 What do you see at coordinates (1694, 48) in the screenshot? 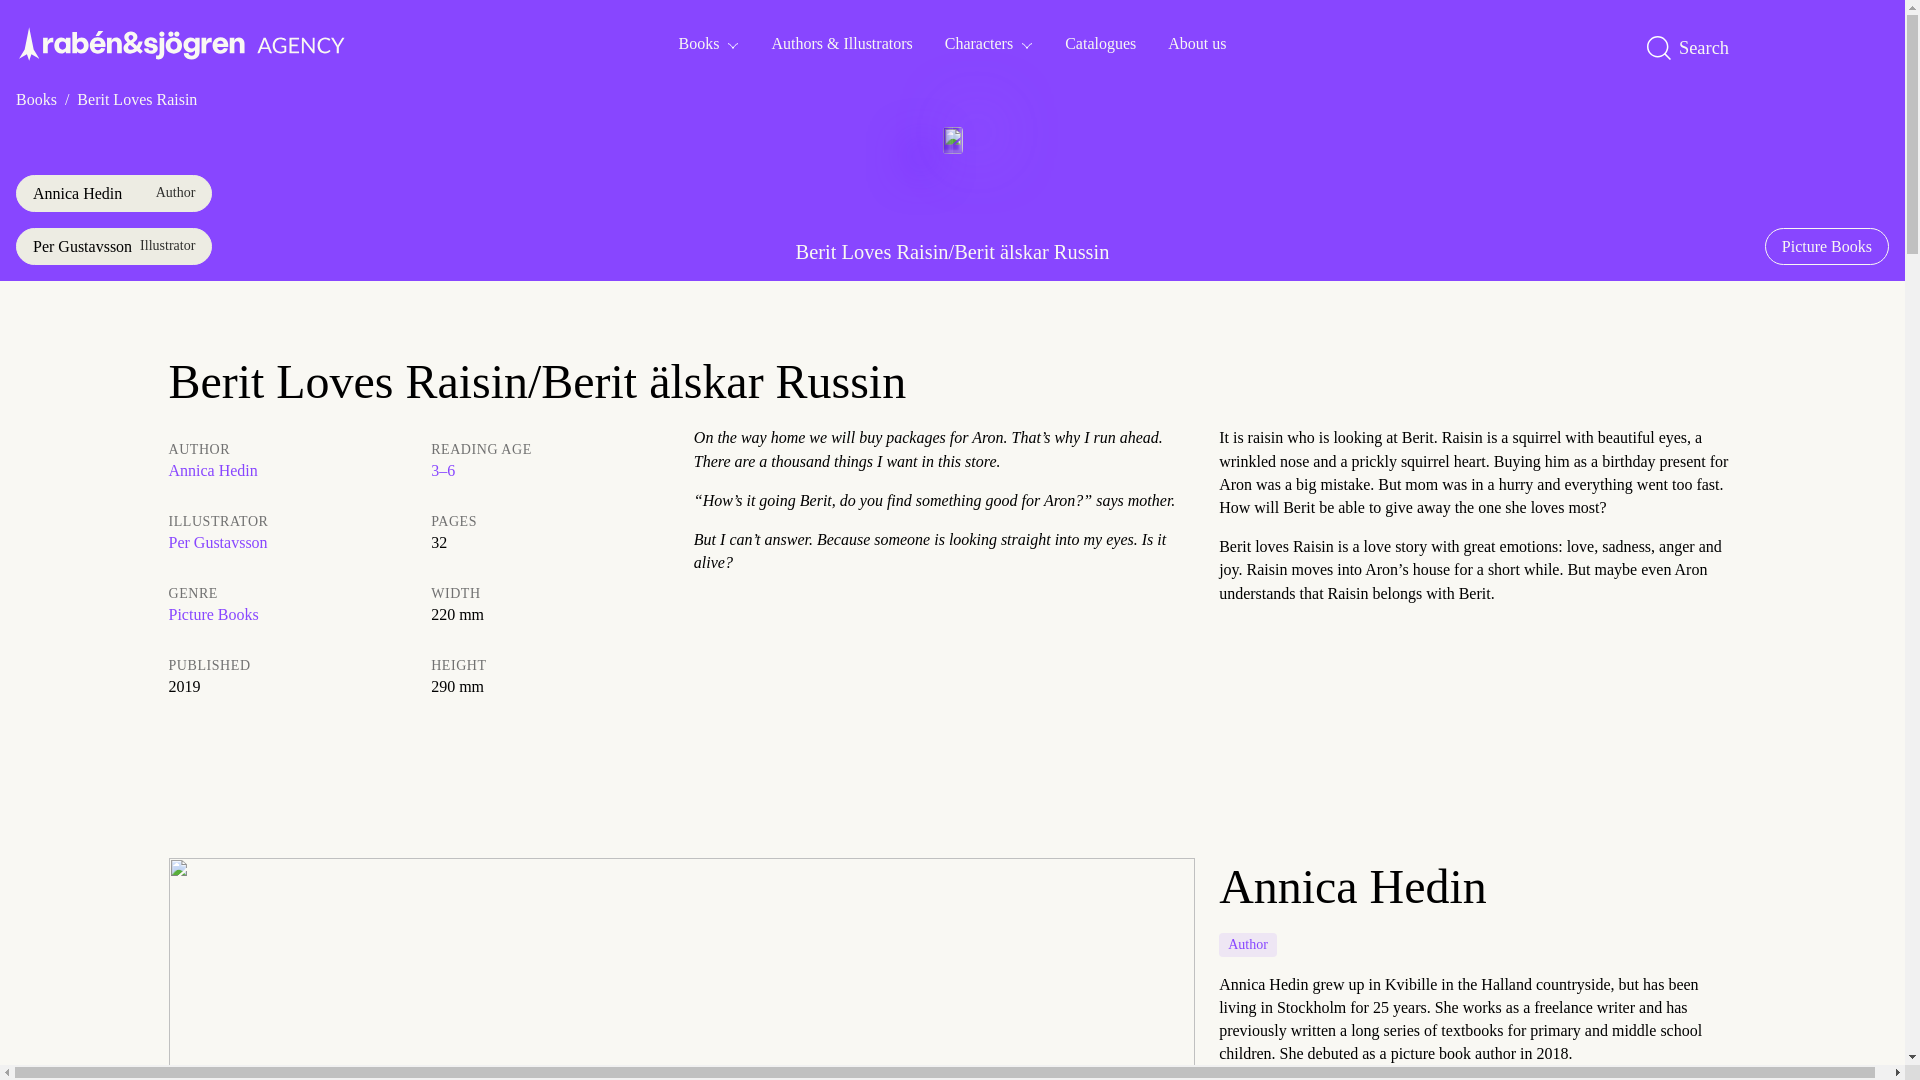
I see `Search` at bounding box center [1694, 48].